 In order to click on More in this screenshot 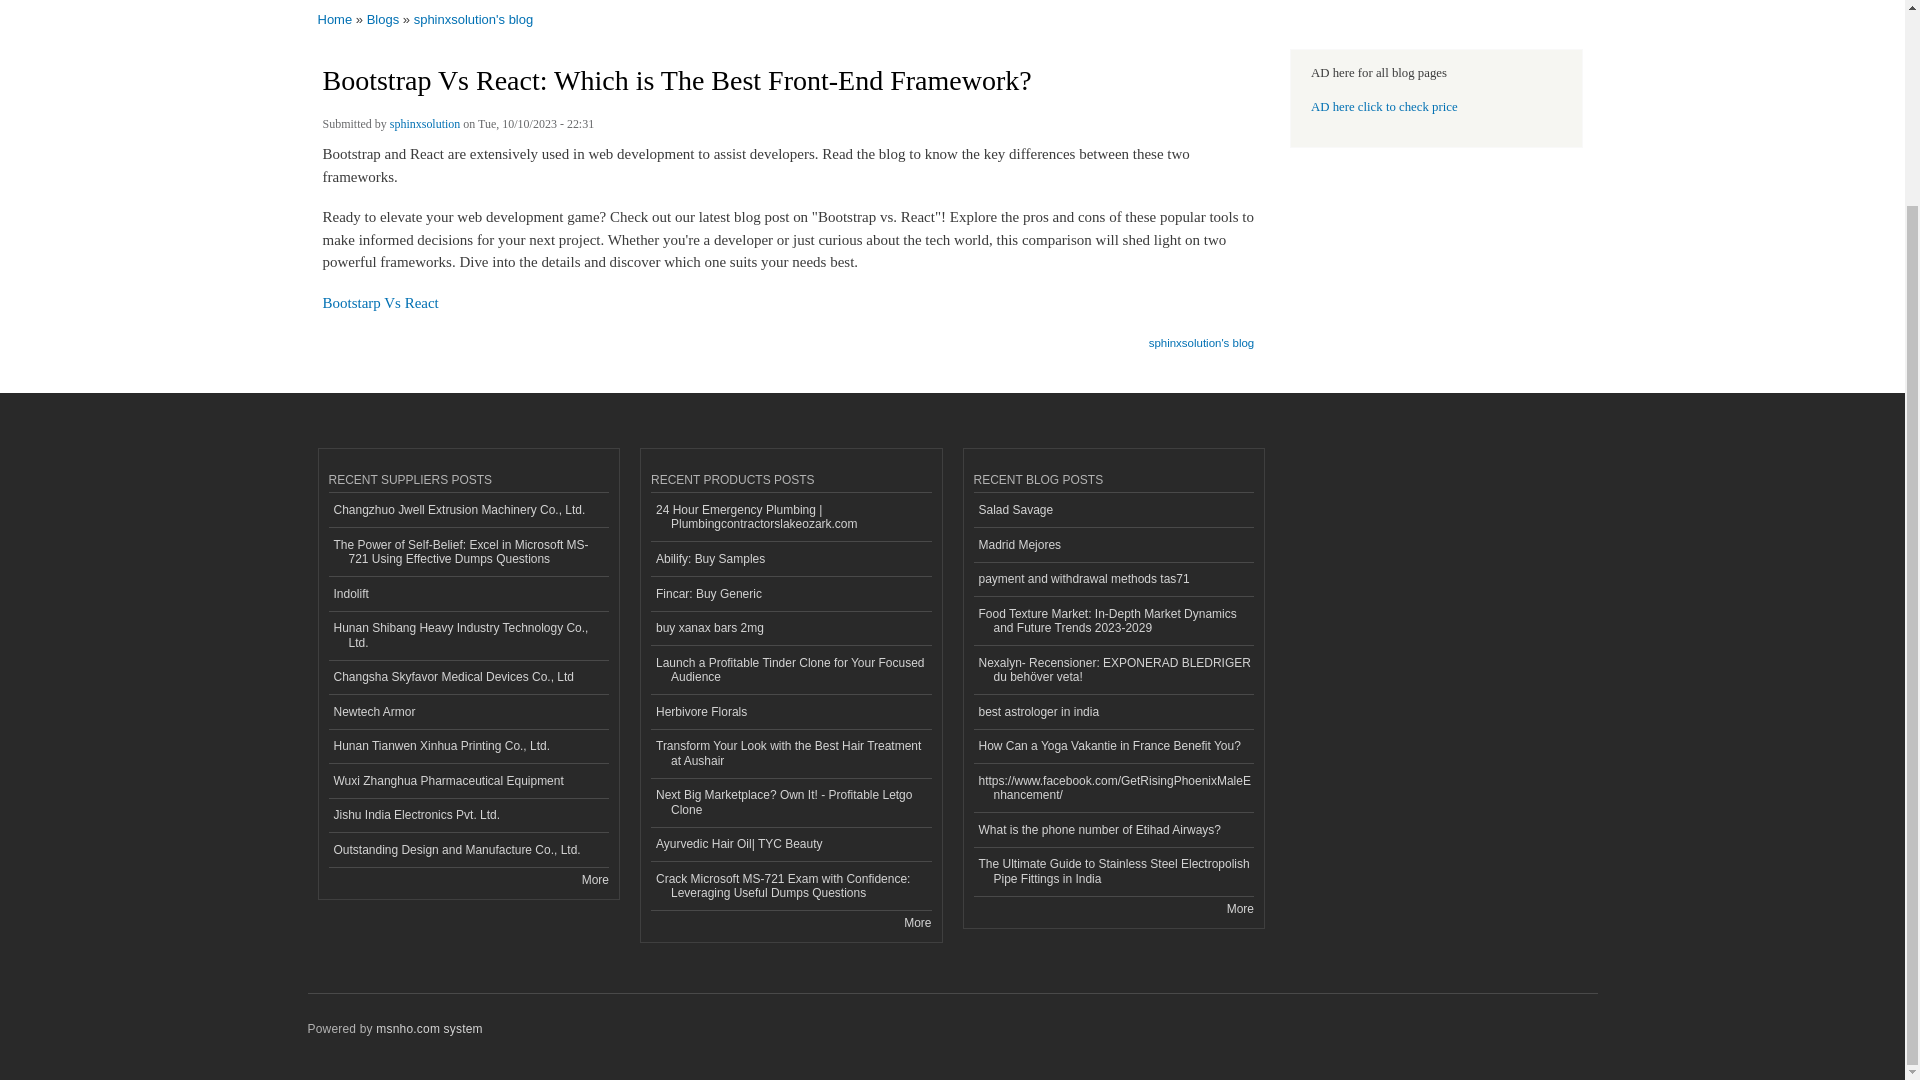, I will do `click(594, 879)`.